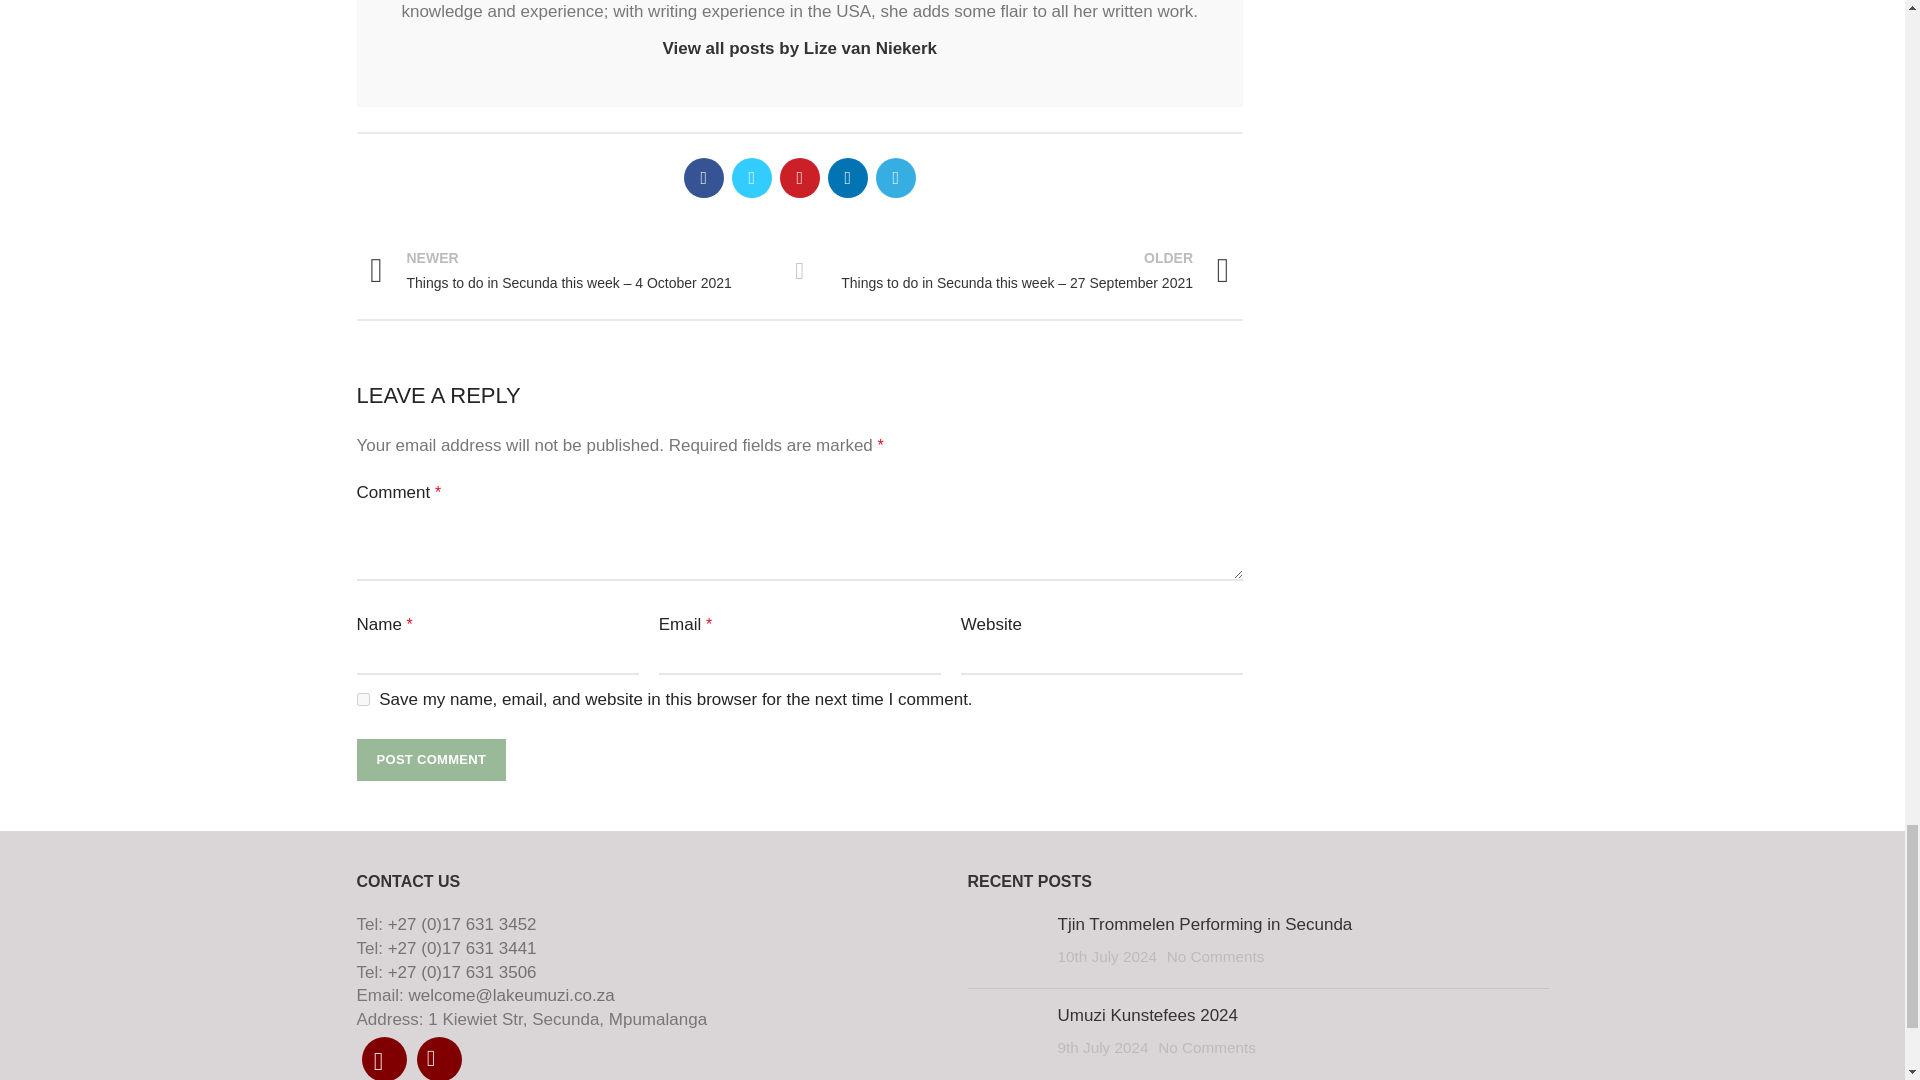  What do you see at coordinates (430, 759) in the screenshot?
I see `Post Comment` at bounding box center [430, 759].